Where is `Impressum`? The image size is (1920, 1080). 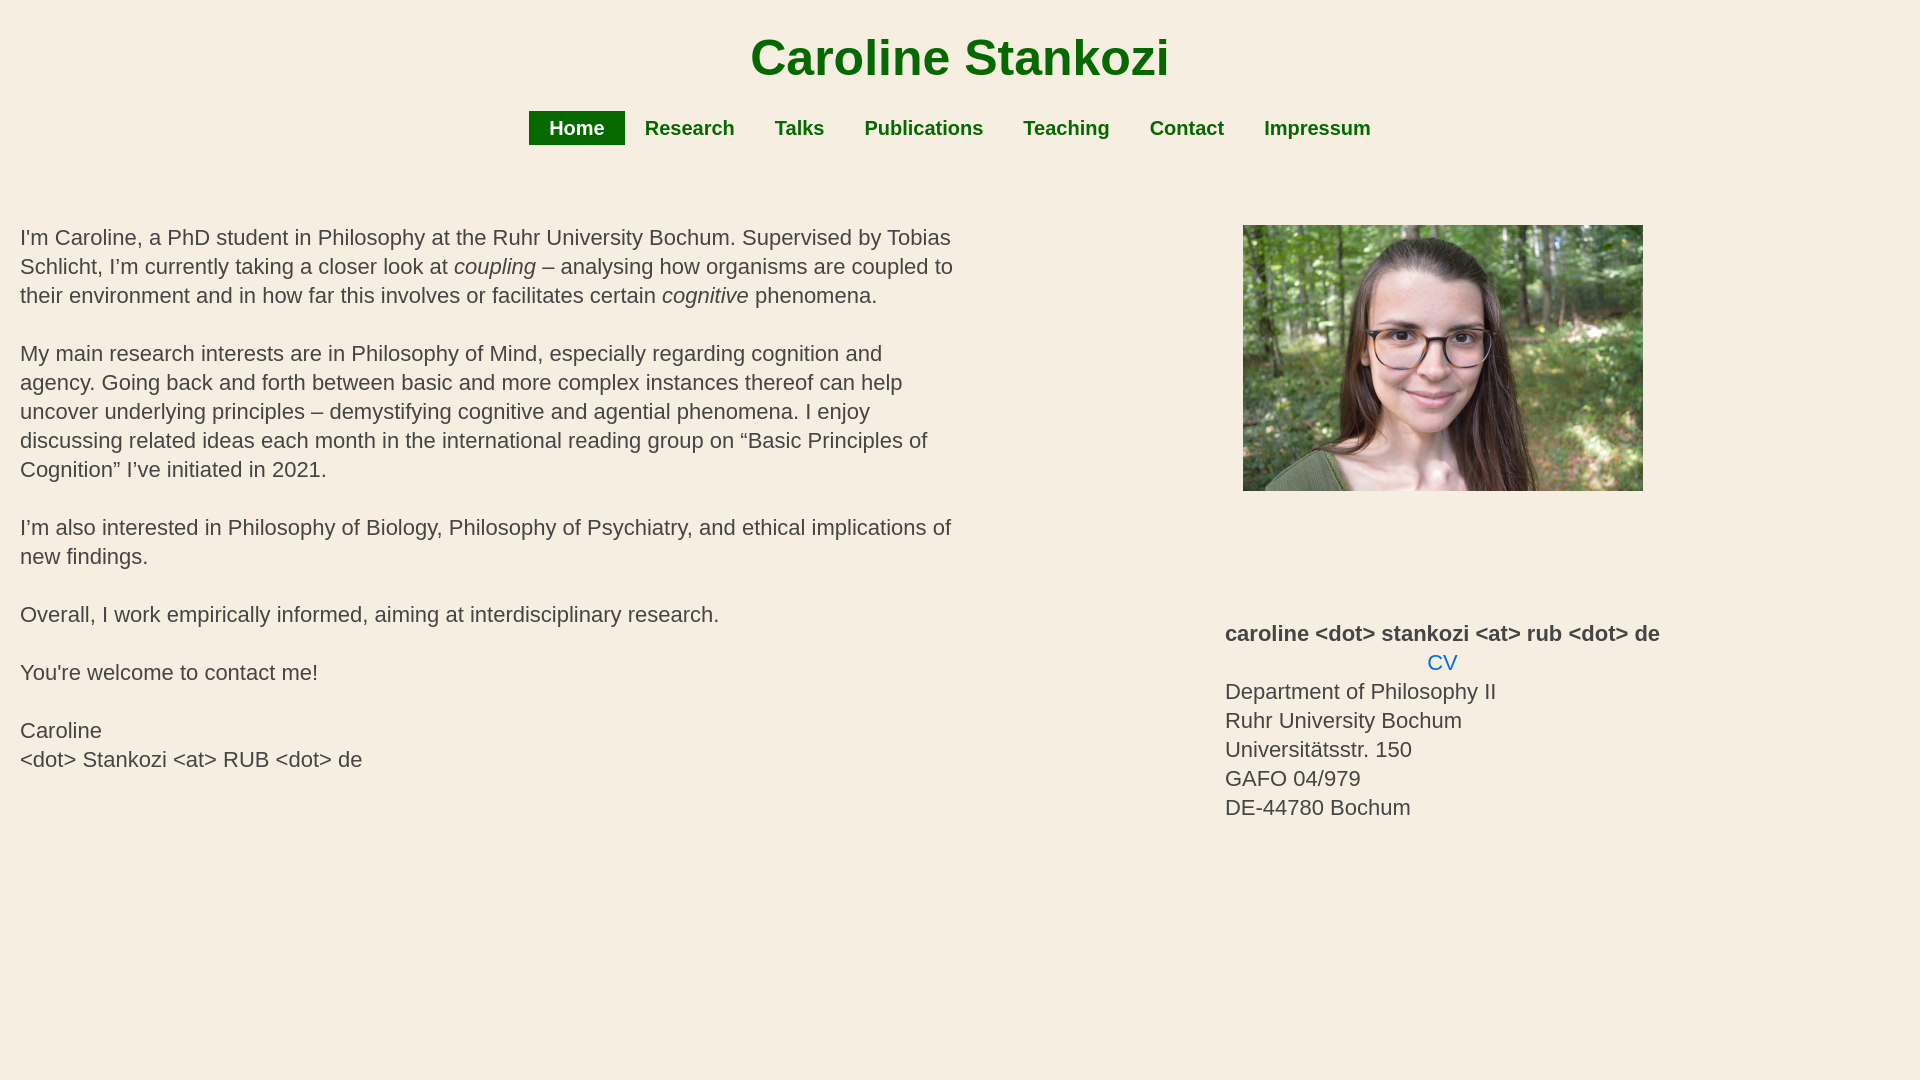
Impressum is located at coordinates (1317, 128).